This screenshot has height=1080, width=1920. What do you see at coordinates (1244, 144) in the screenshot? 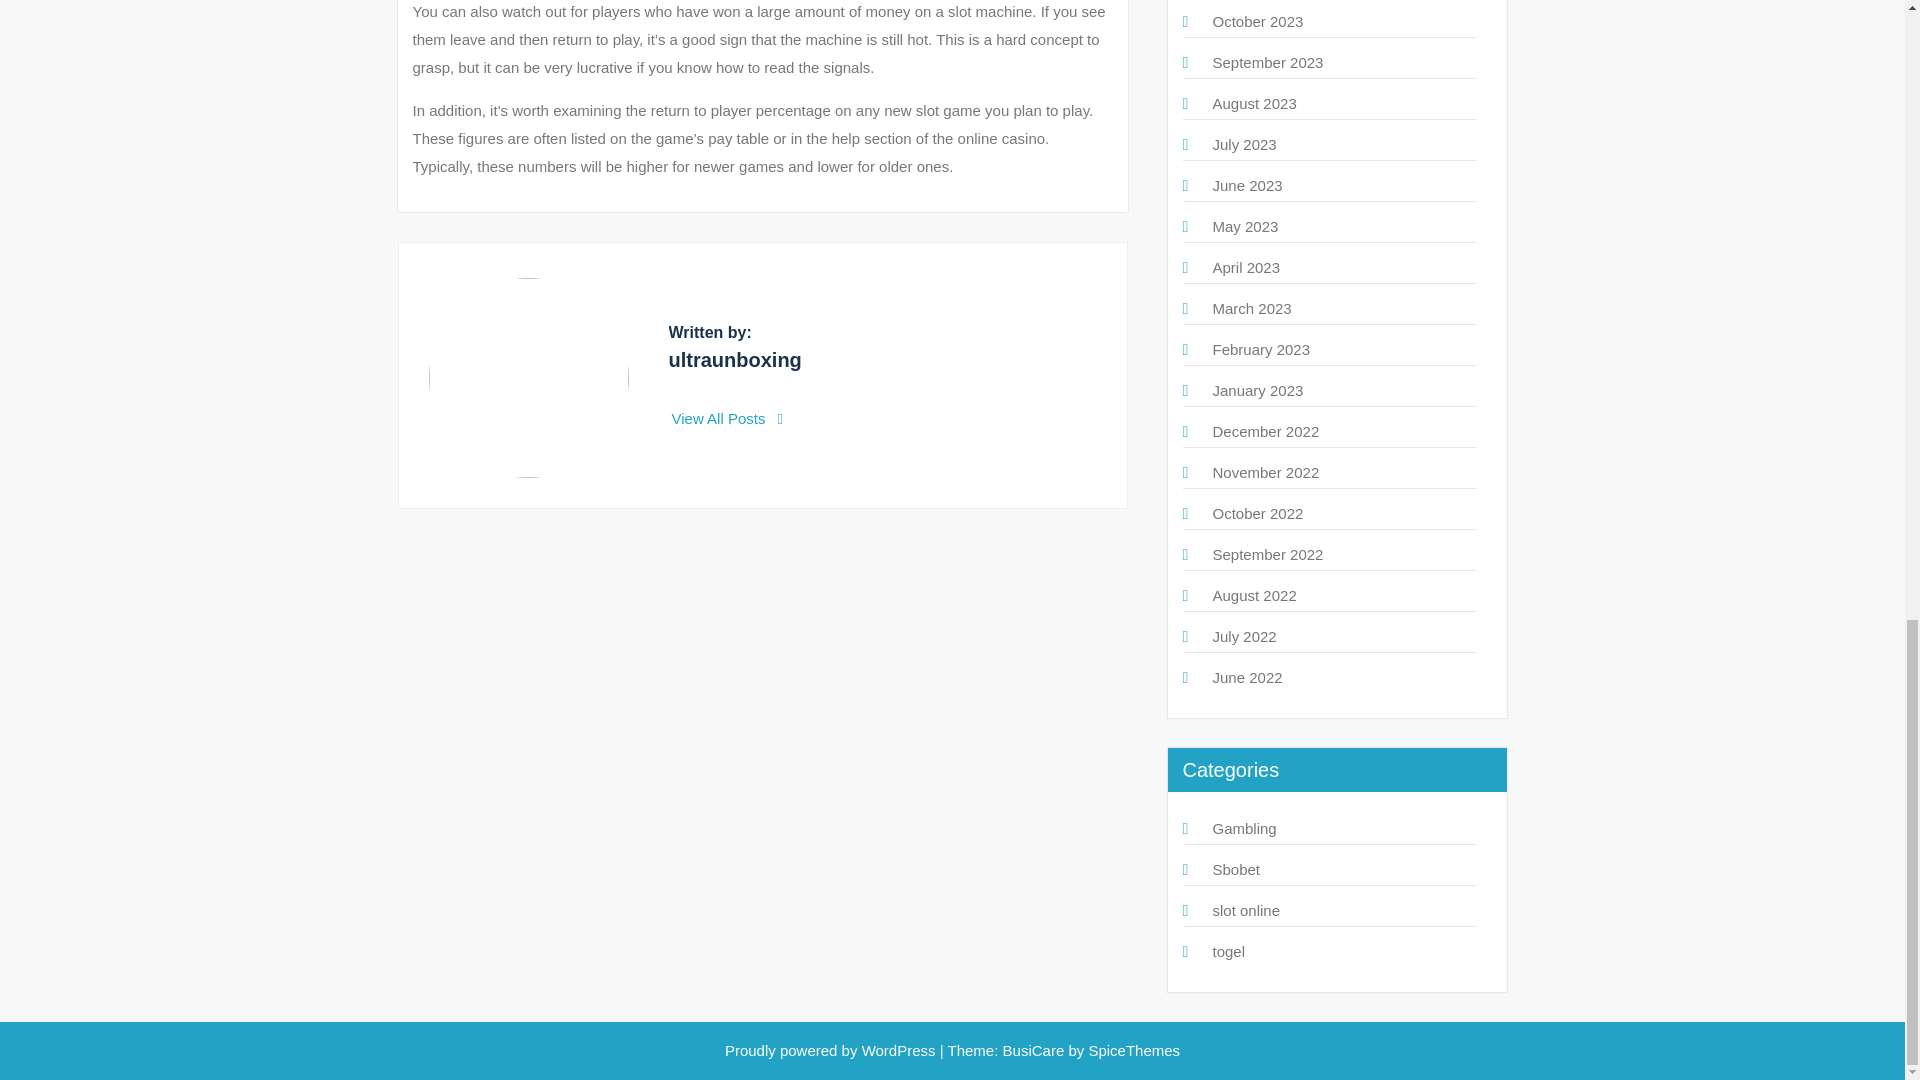
I see `July 2023` at bounding box center [1244, 144].